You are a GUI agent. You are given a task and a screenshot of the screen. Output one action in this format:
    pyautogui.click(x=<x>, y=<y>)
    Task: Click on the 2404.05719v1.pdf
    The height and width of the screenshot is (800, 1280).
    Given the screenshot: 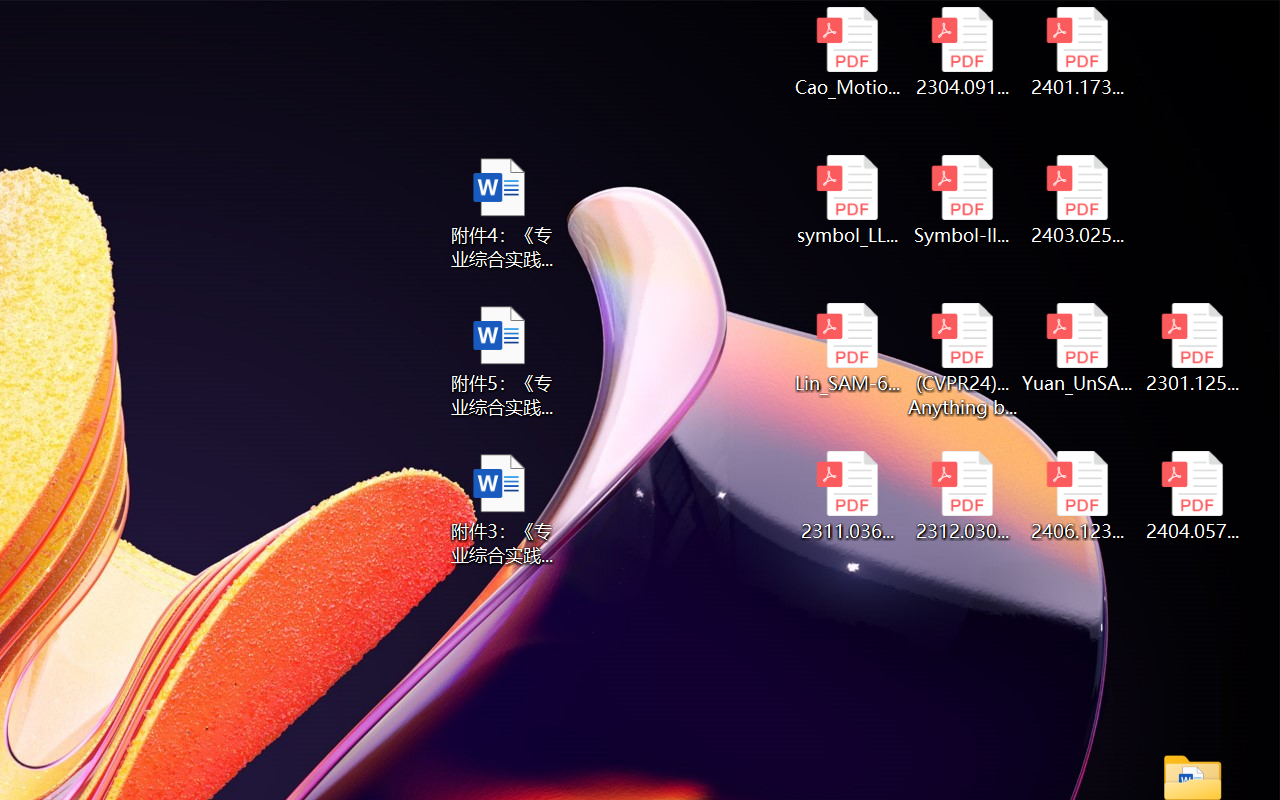 What is the action you would take?
    pyautogui.click(x=1192, y=496)
    